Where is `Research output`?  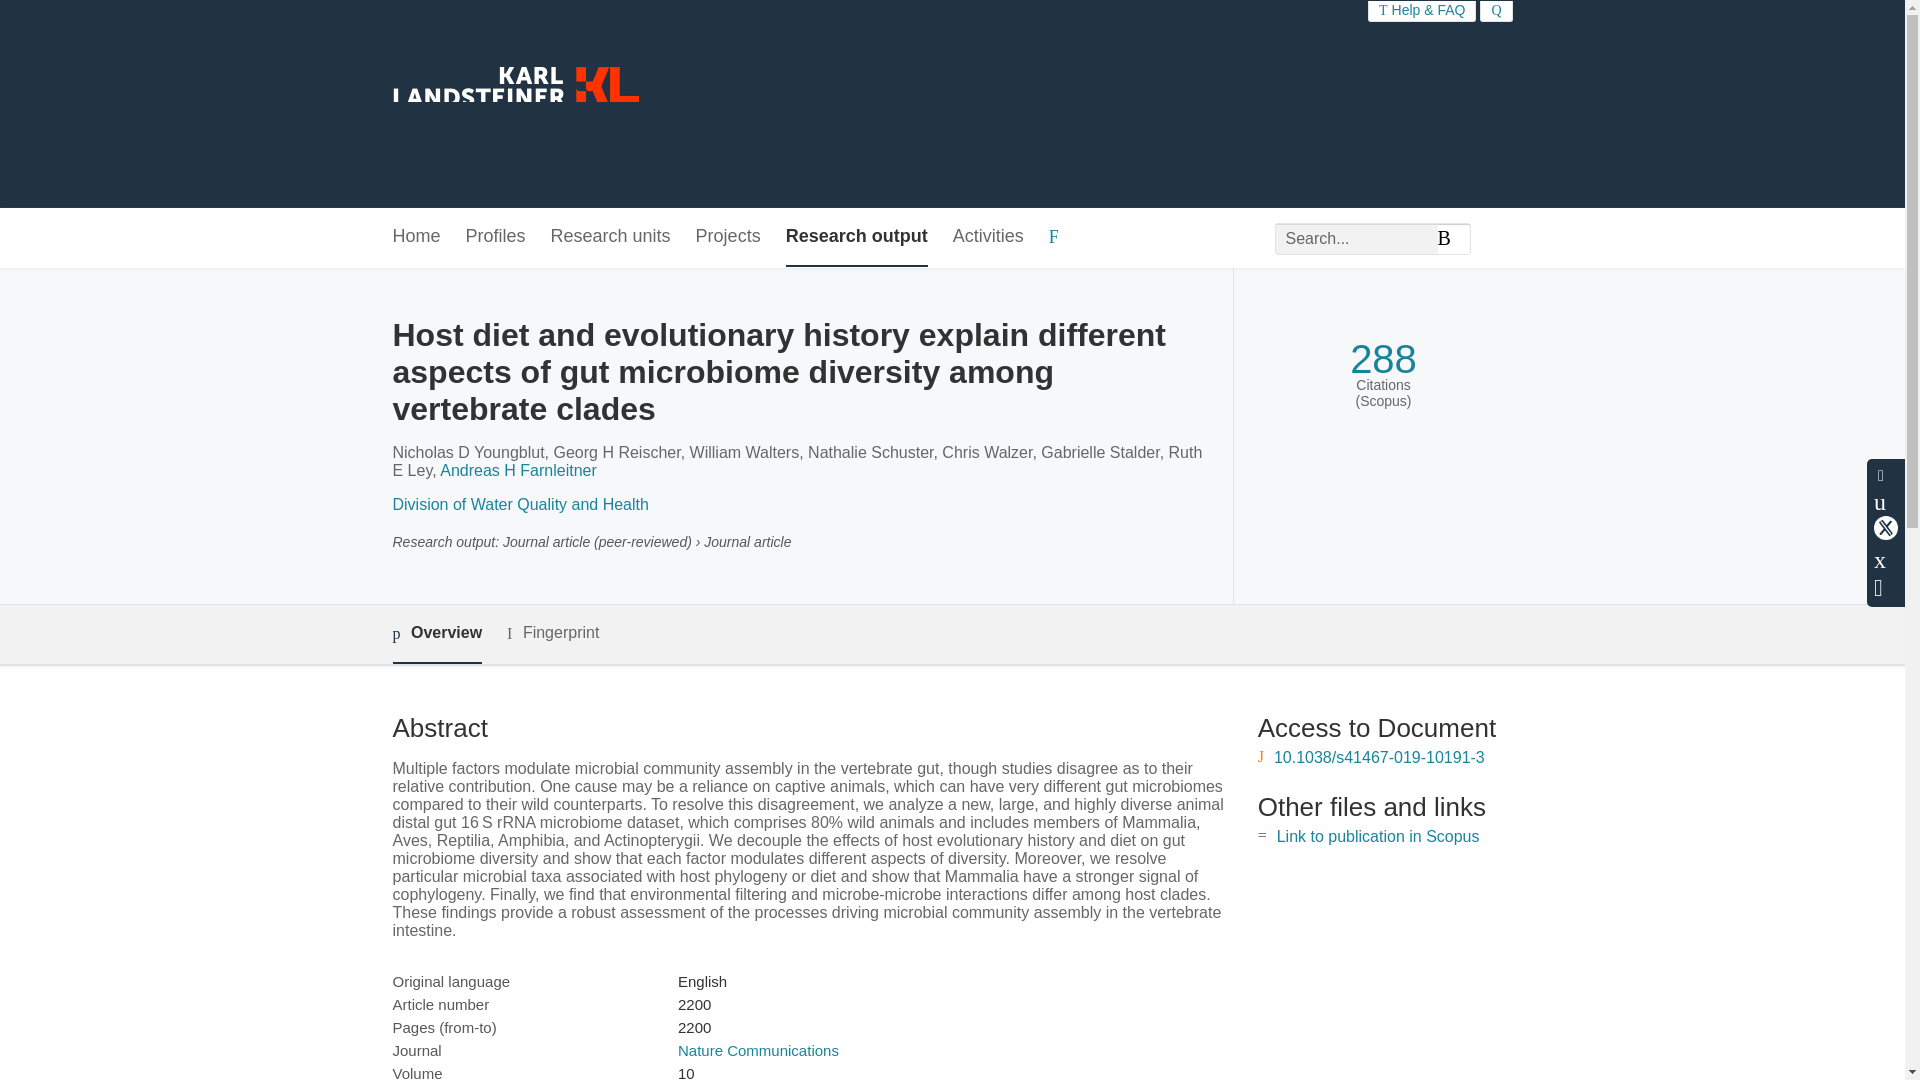 Research output is located at coordinates (856, 237).